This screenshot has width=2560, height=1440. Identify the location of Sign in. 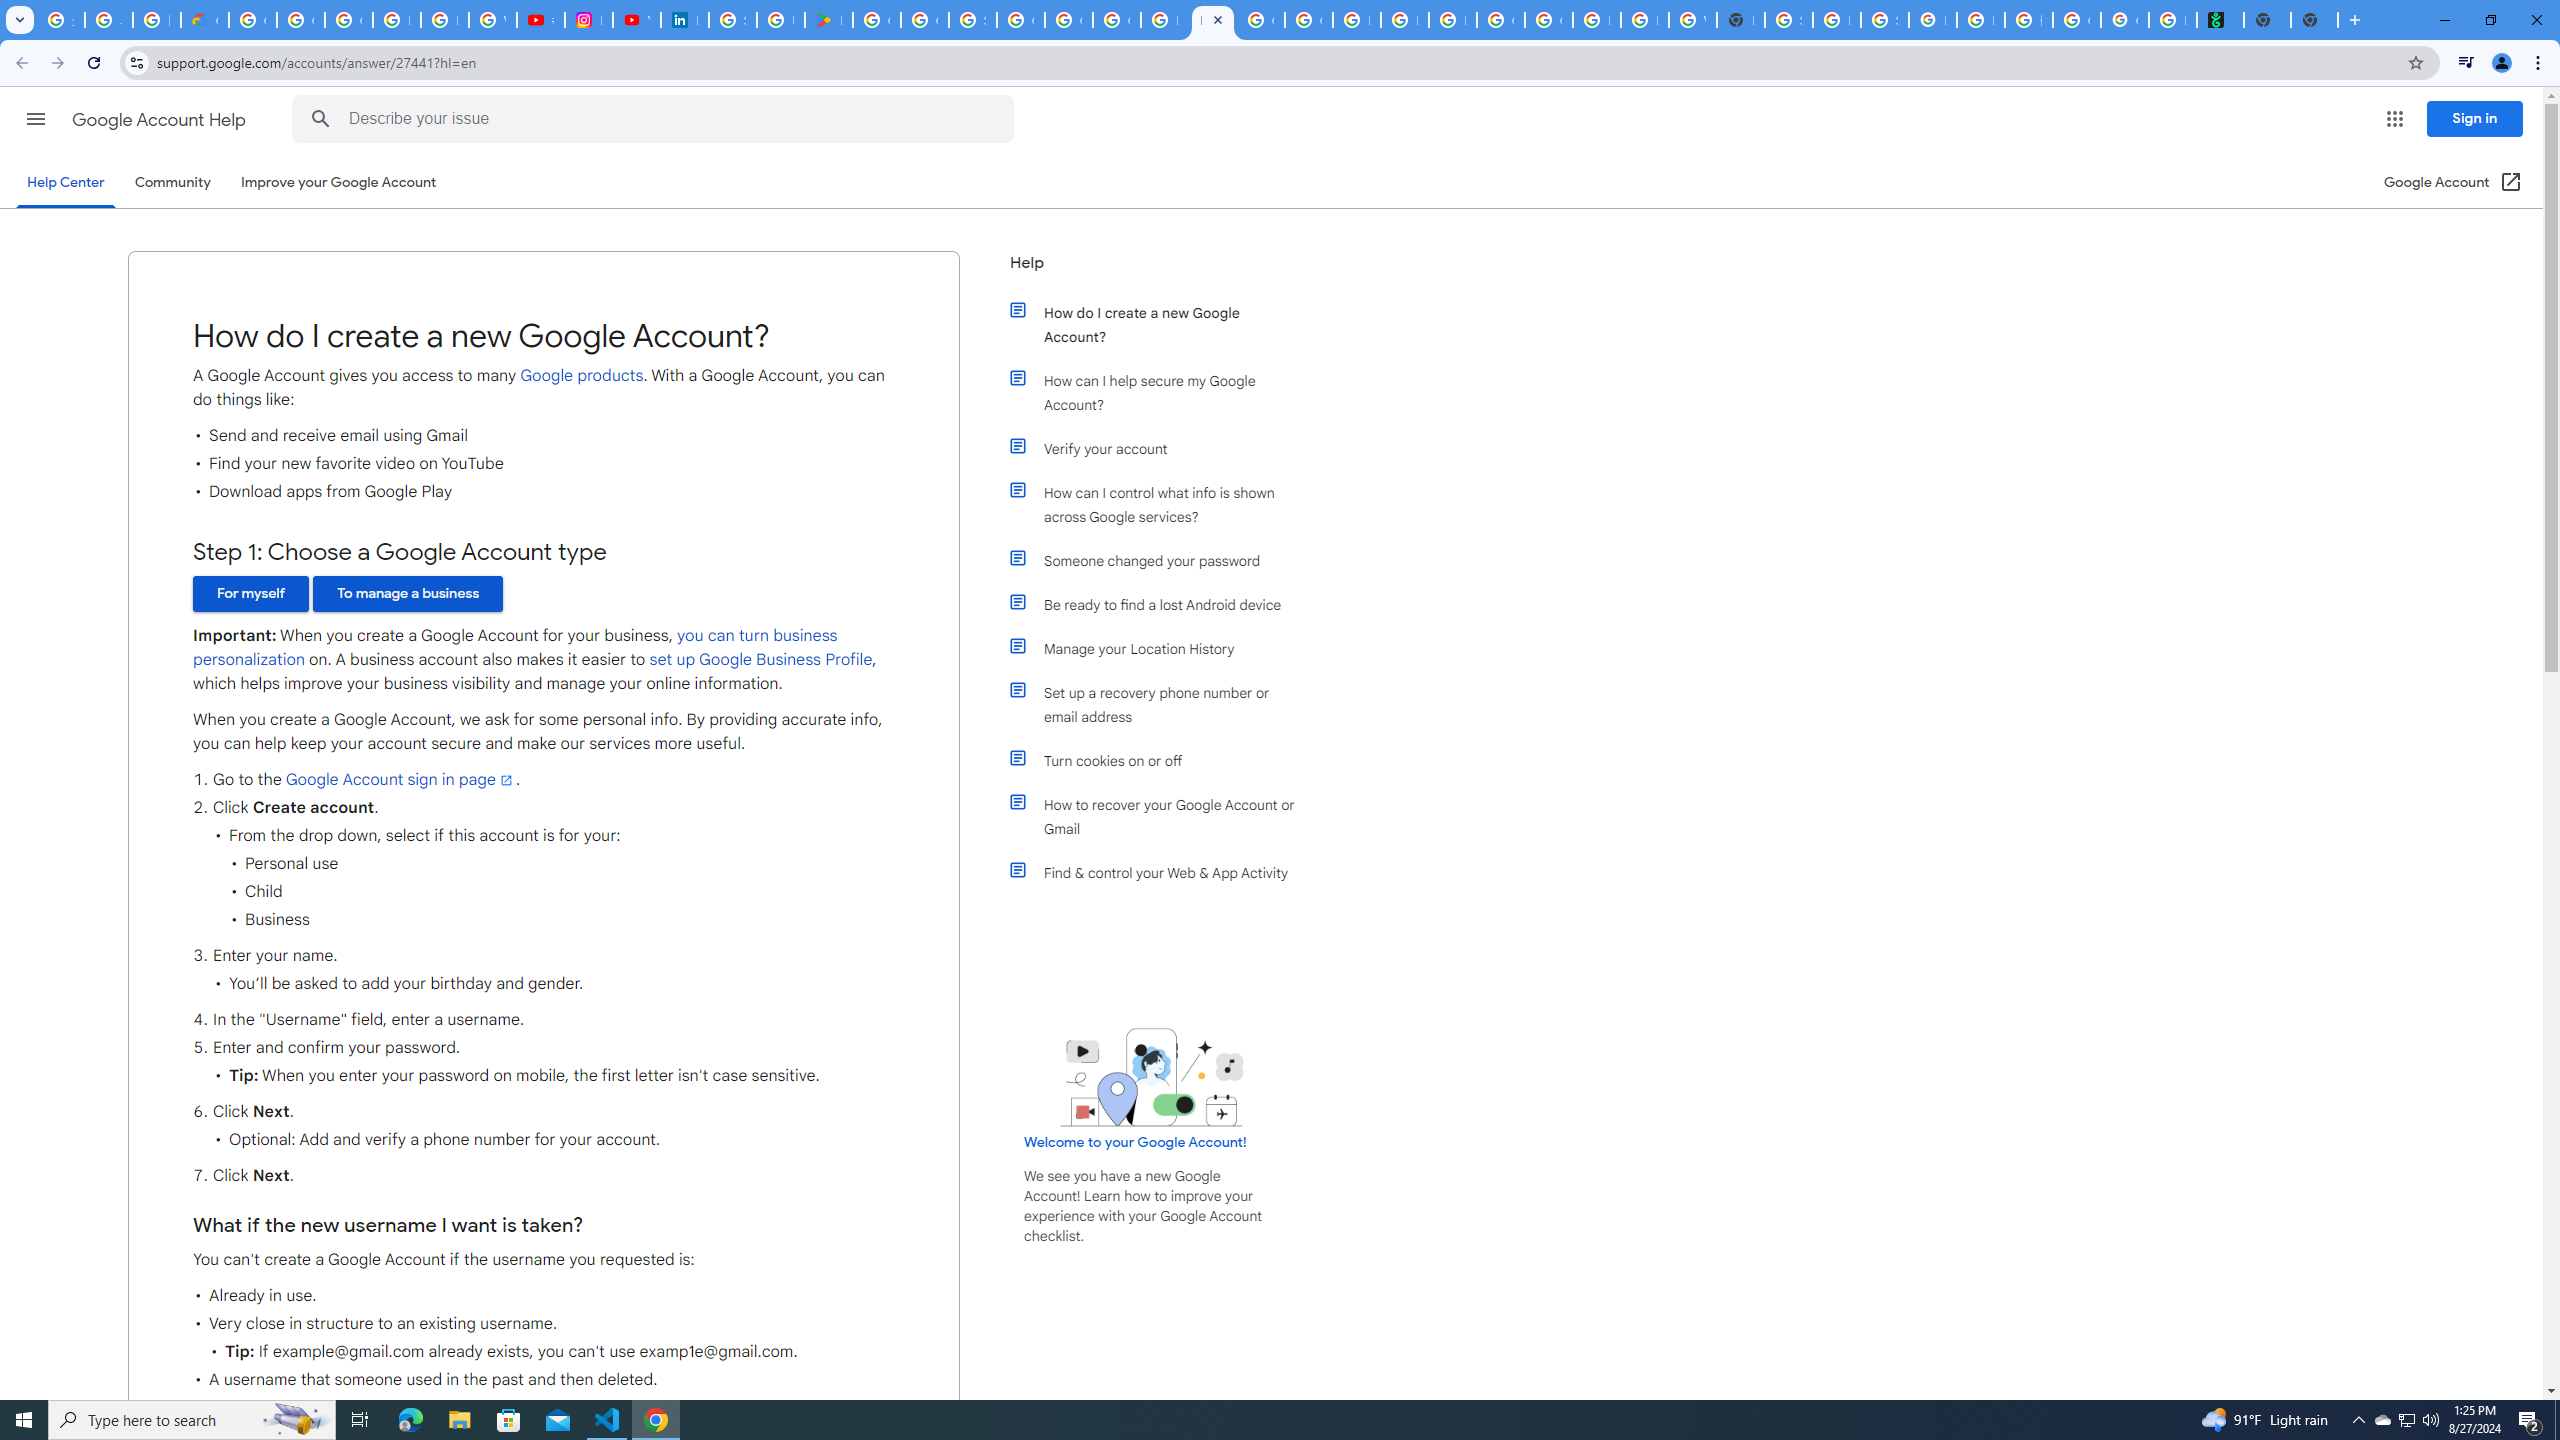
(2475, 118).